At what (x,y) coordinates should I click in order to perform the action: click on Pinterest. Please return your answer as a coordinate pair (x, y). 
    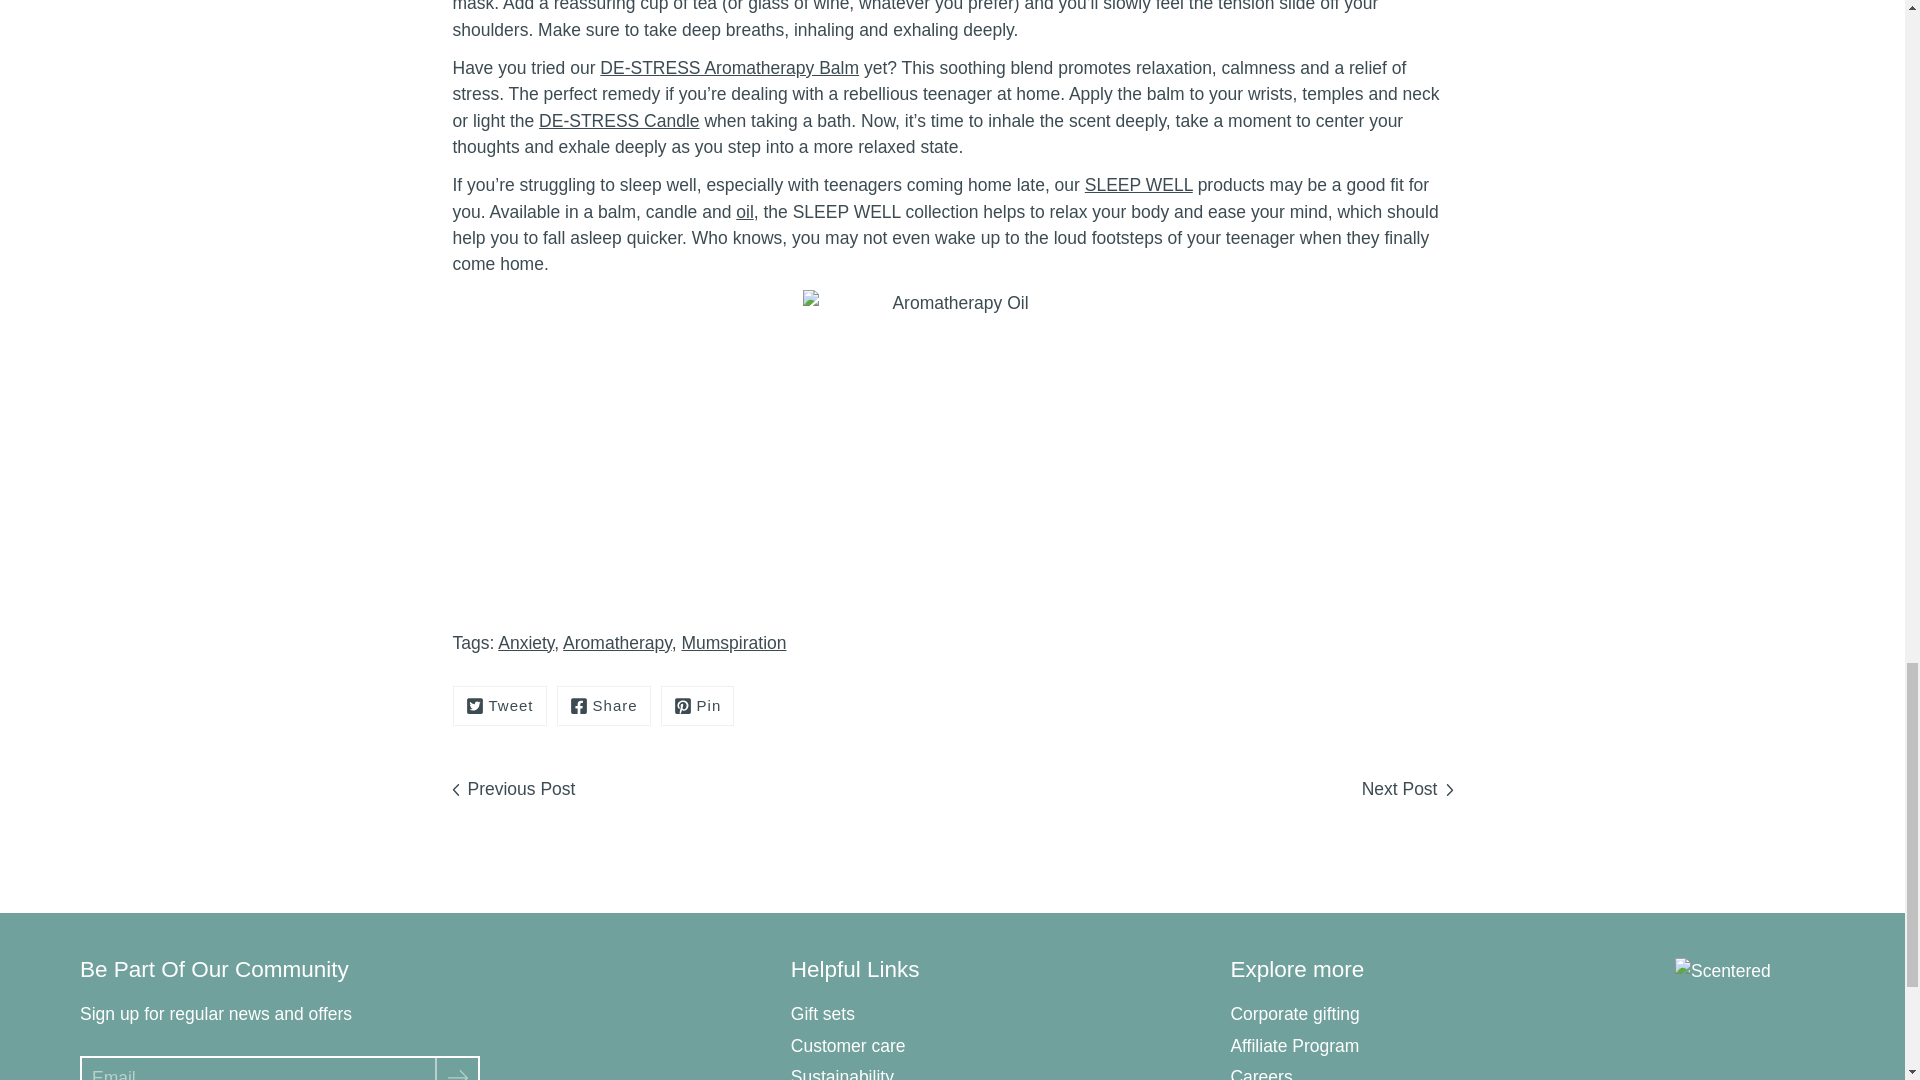
    Looking at the image, I should click on (698, 706).